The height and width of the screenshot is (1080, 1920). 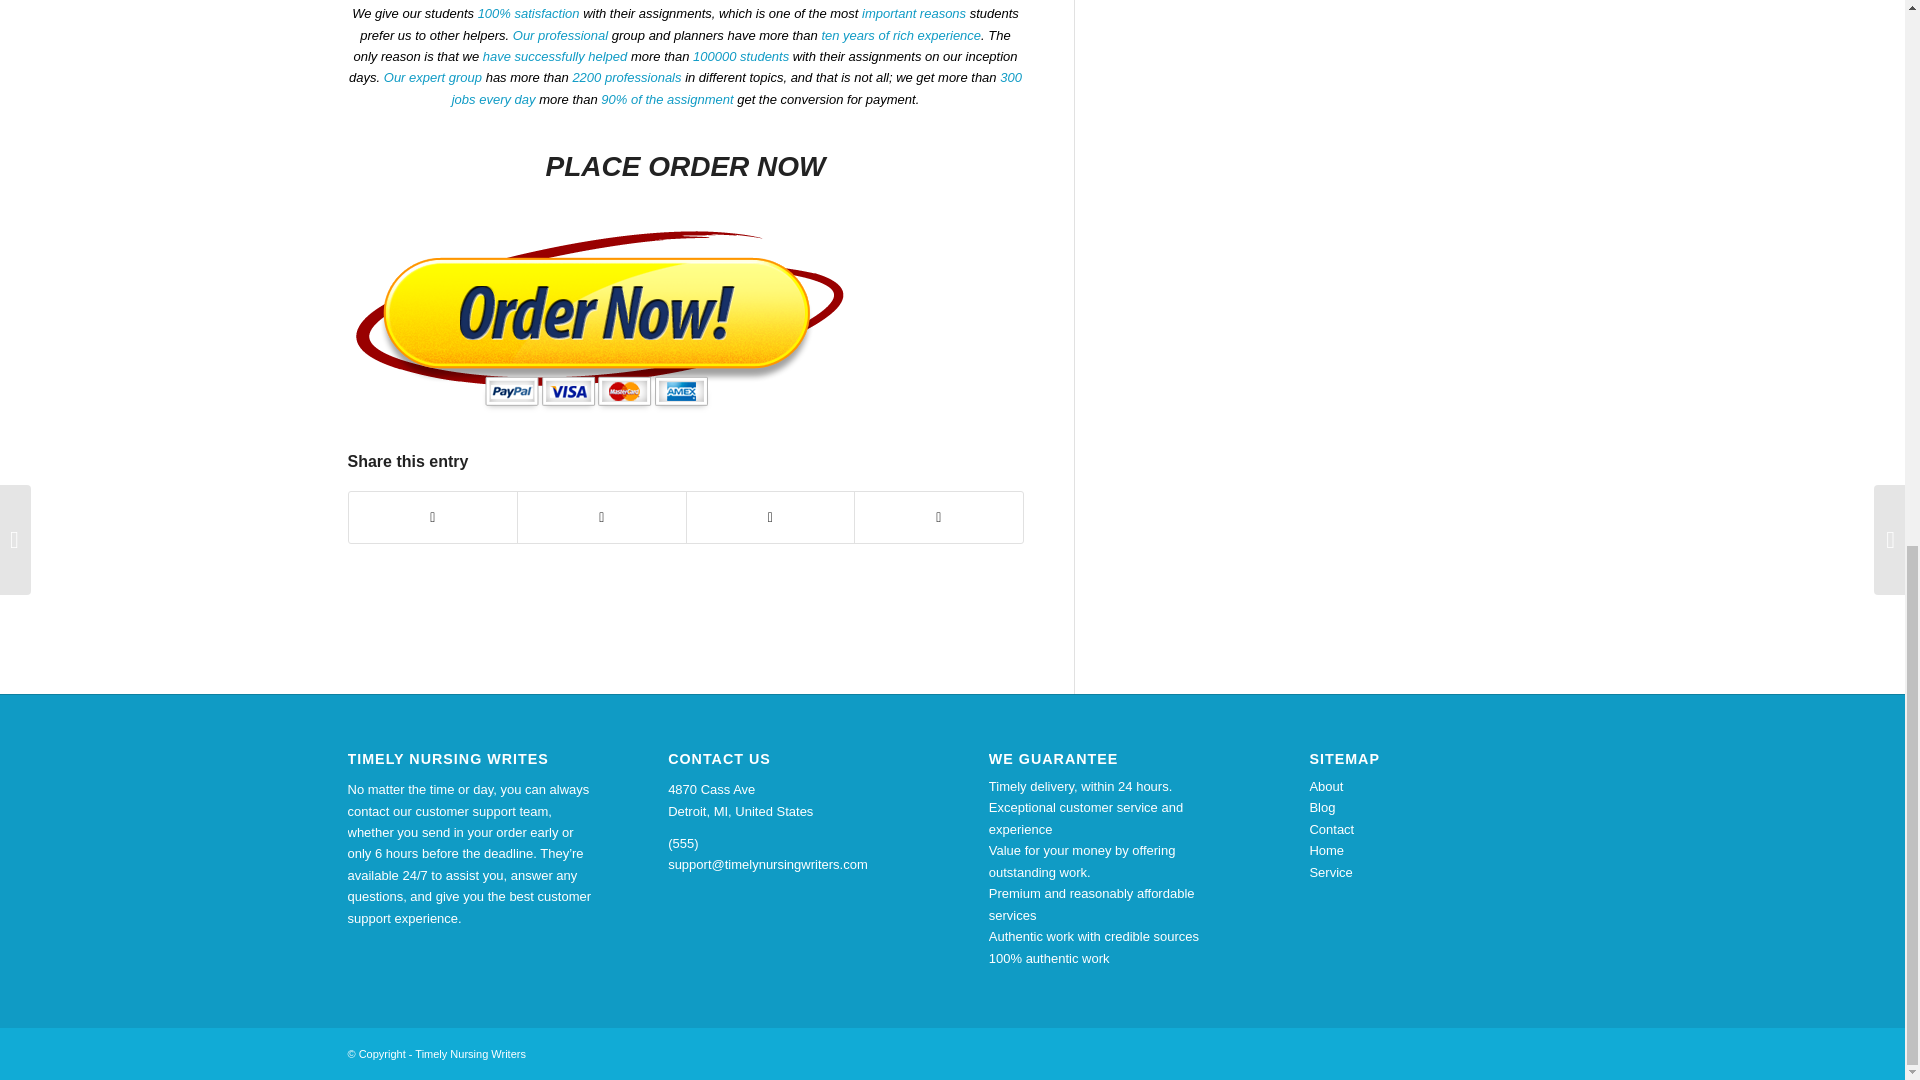 What do you see at coordinates (555, 56) in the screenshot?
I see `have successfully helped` at bounding box center [555, 56].